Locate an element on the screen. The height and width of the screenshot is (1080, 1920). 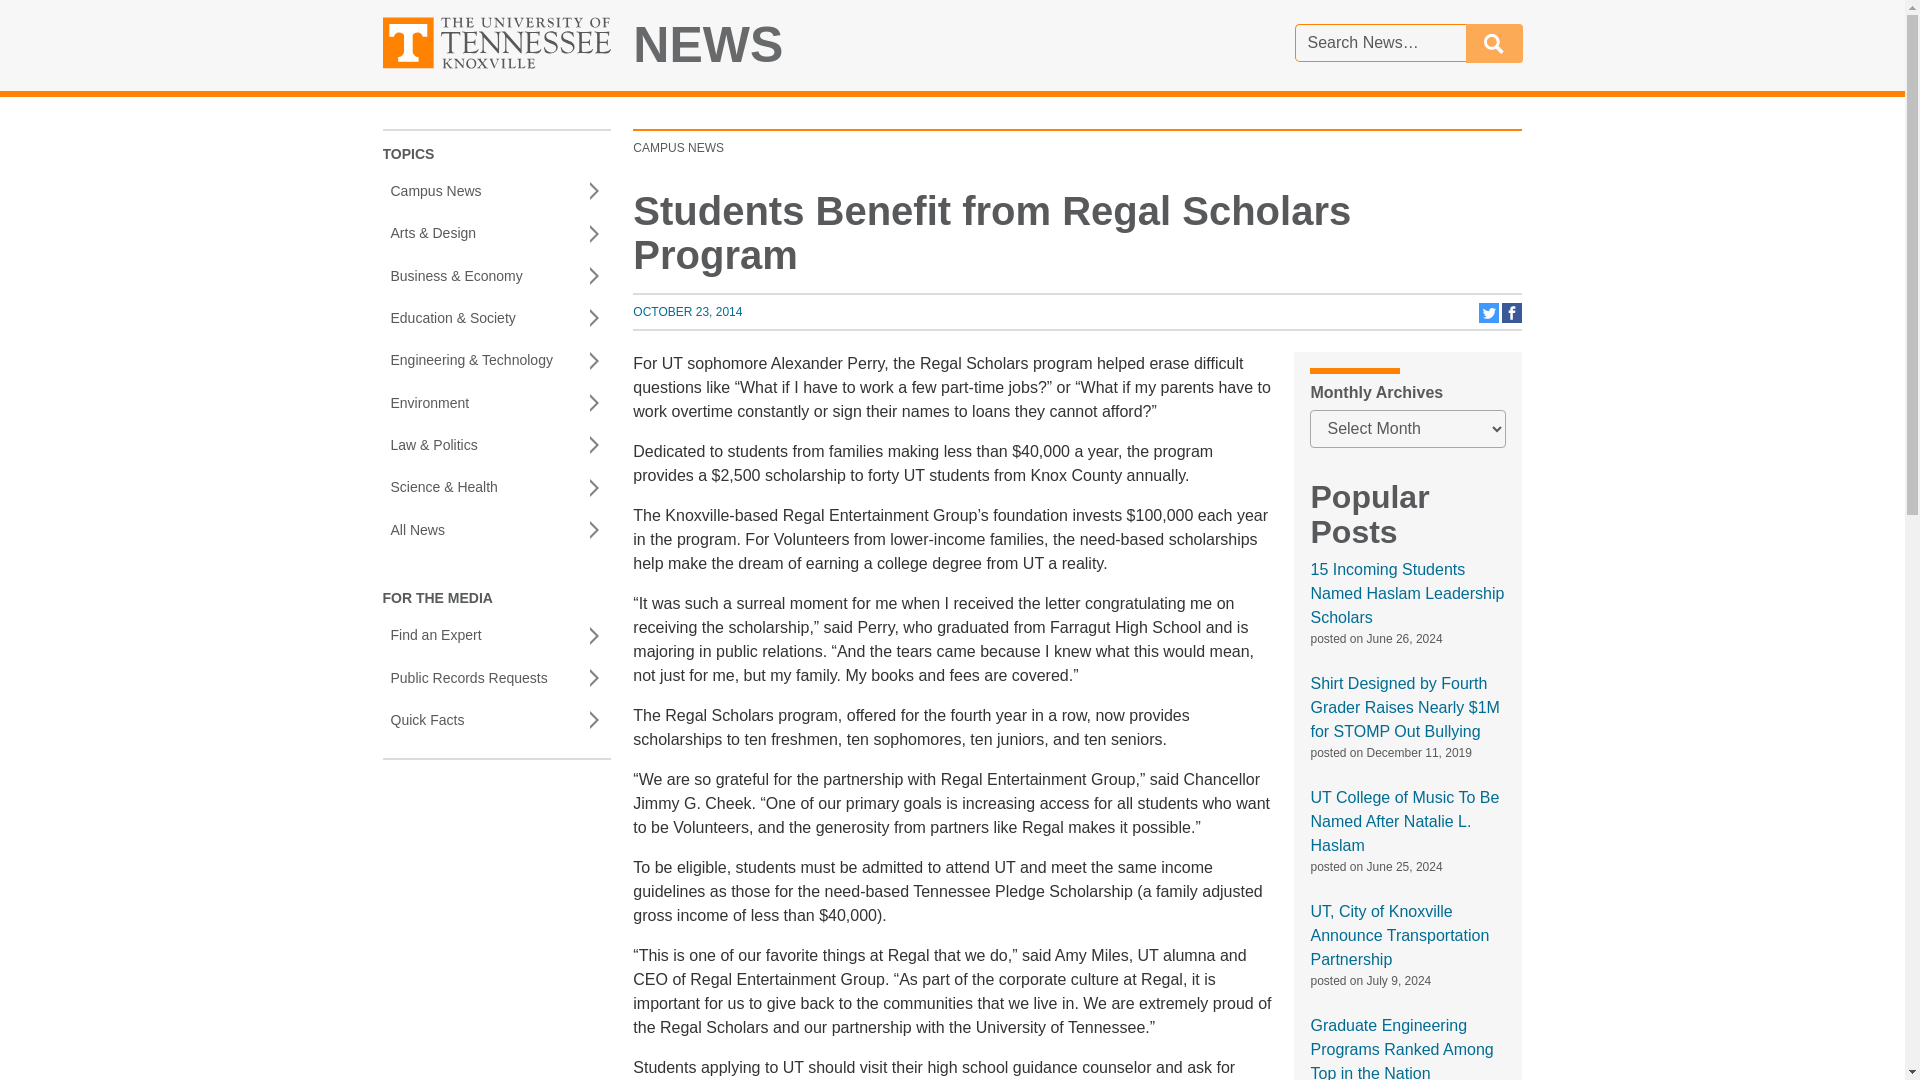
View all posts in Campus News is located at coordinates (678, 148).